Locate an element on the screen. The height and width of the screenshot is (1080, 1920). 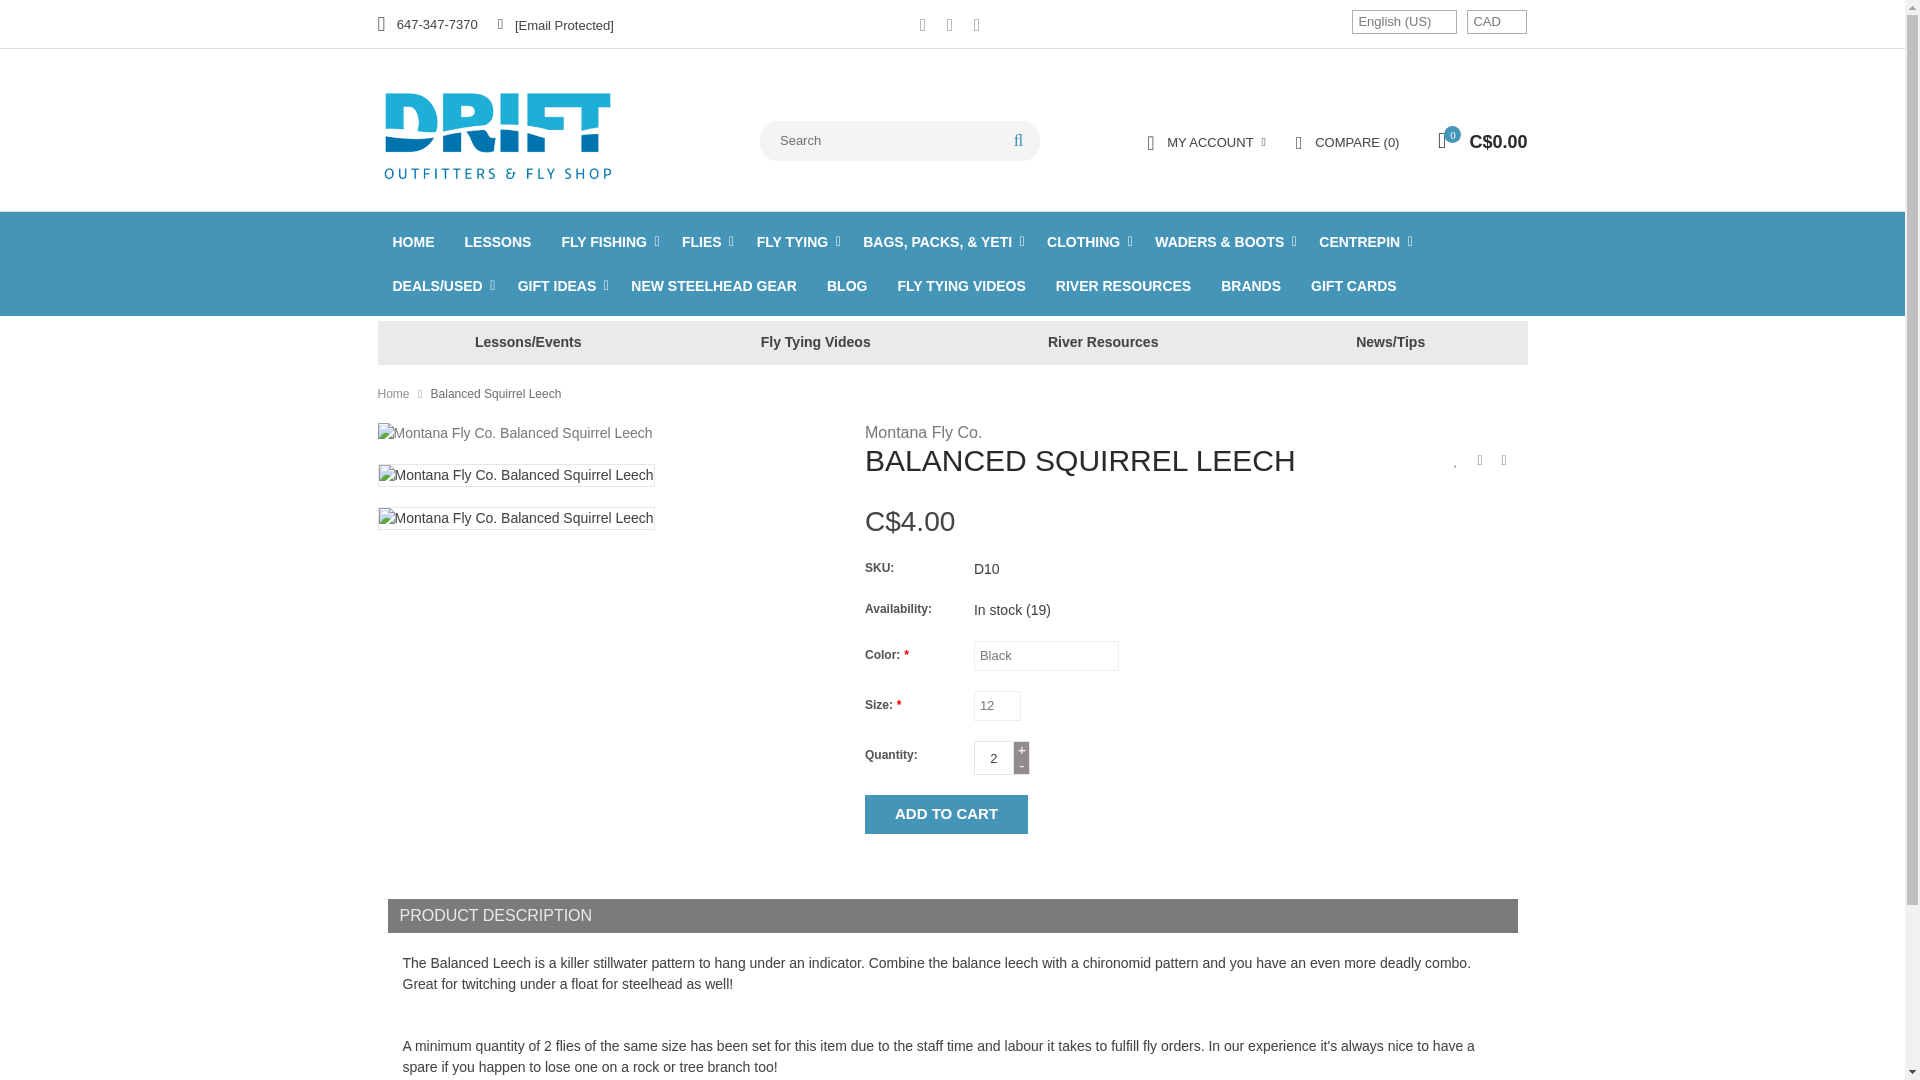
YouTube Toronto's Fly Fishing Store is located at coordinates (950, 26).